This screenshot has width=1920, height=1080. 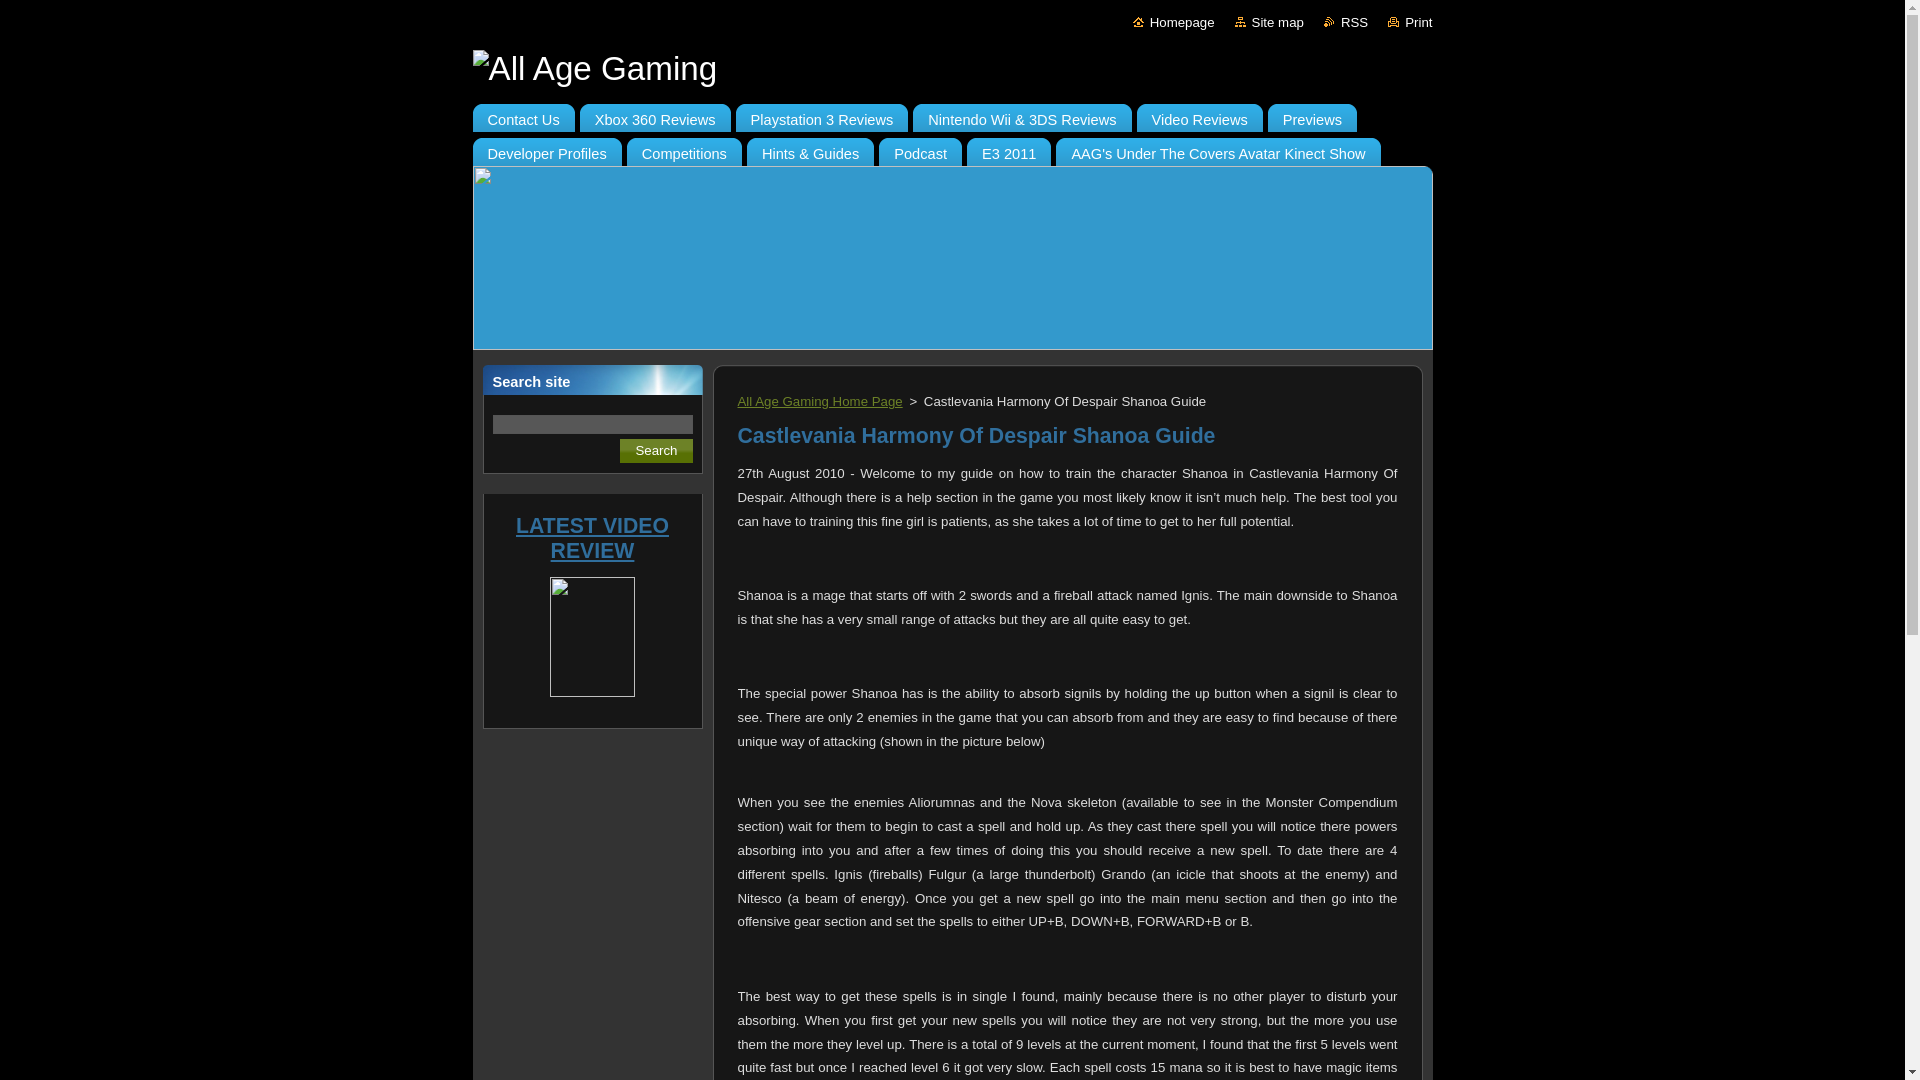 What do you see at coordinates (822, 114) in the screenshot?
I see `Playstation 3 Reviews` at bounding box center [822, 114].